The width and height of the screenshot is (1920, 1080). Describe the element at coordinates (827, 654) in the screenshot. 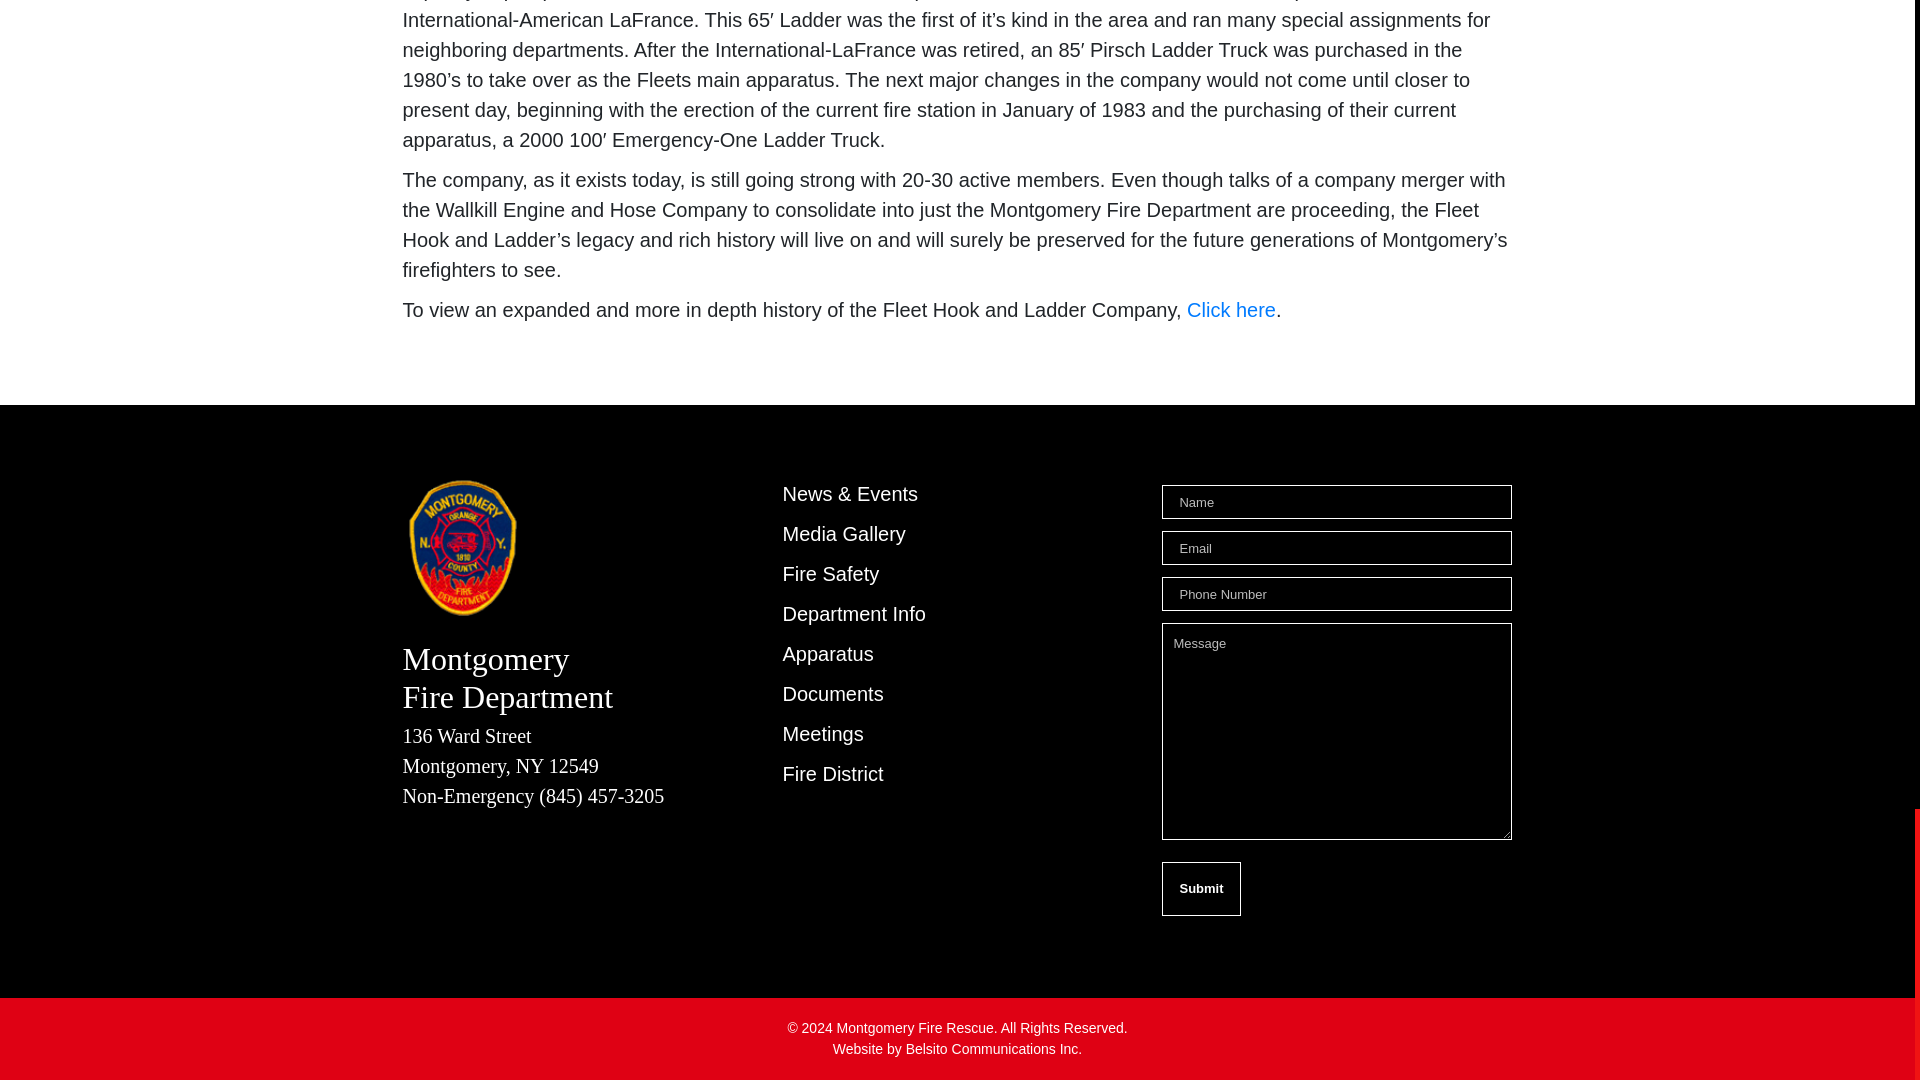

I see `Apparatus` at that location.